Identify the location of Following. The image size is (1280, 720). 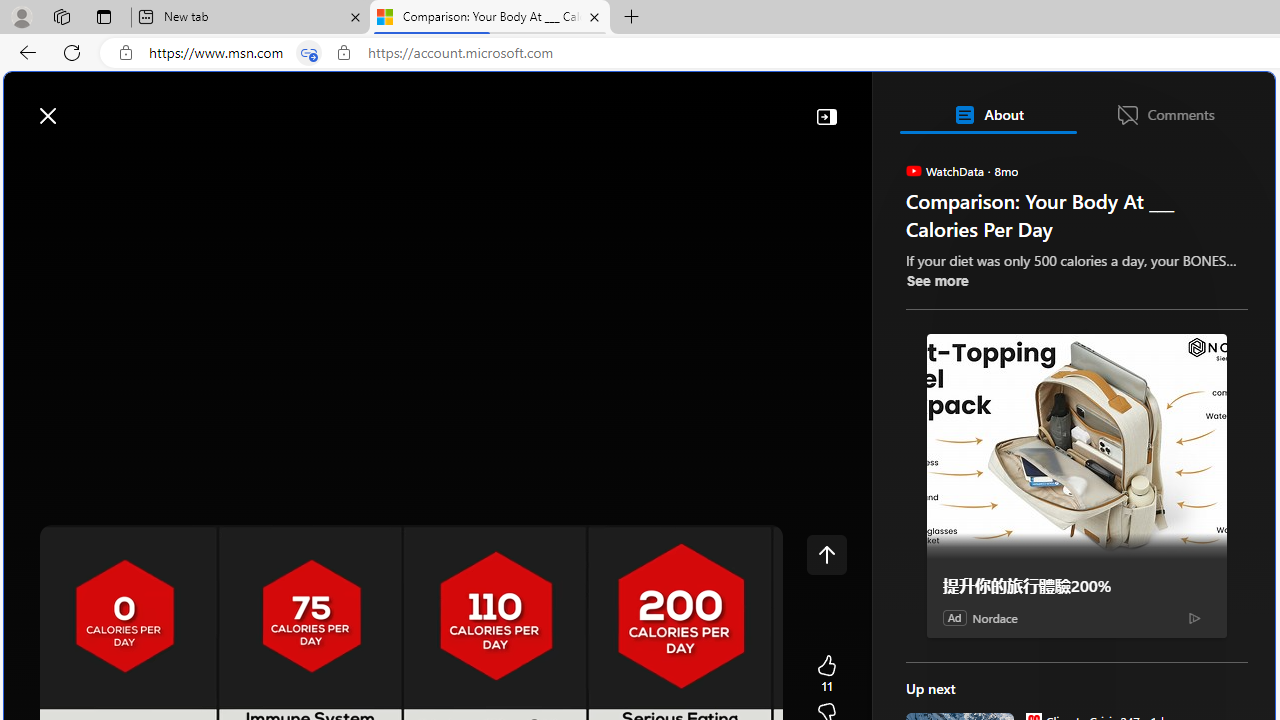
(173, 162).